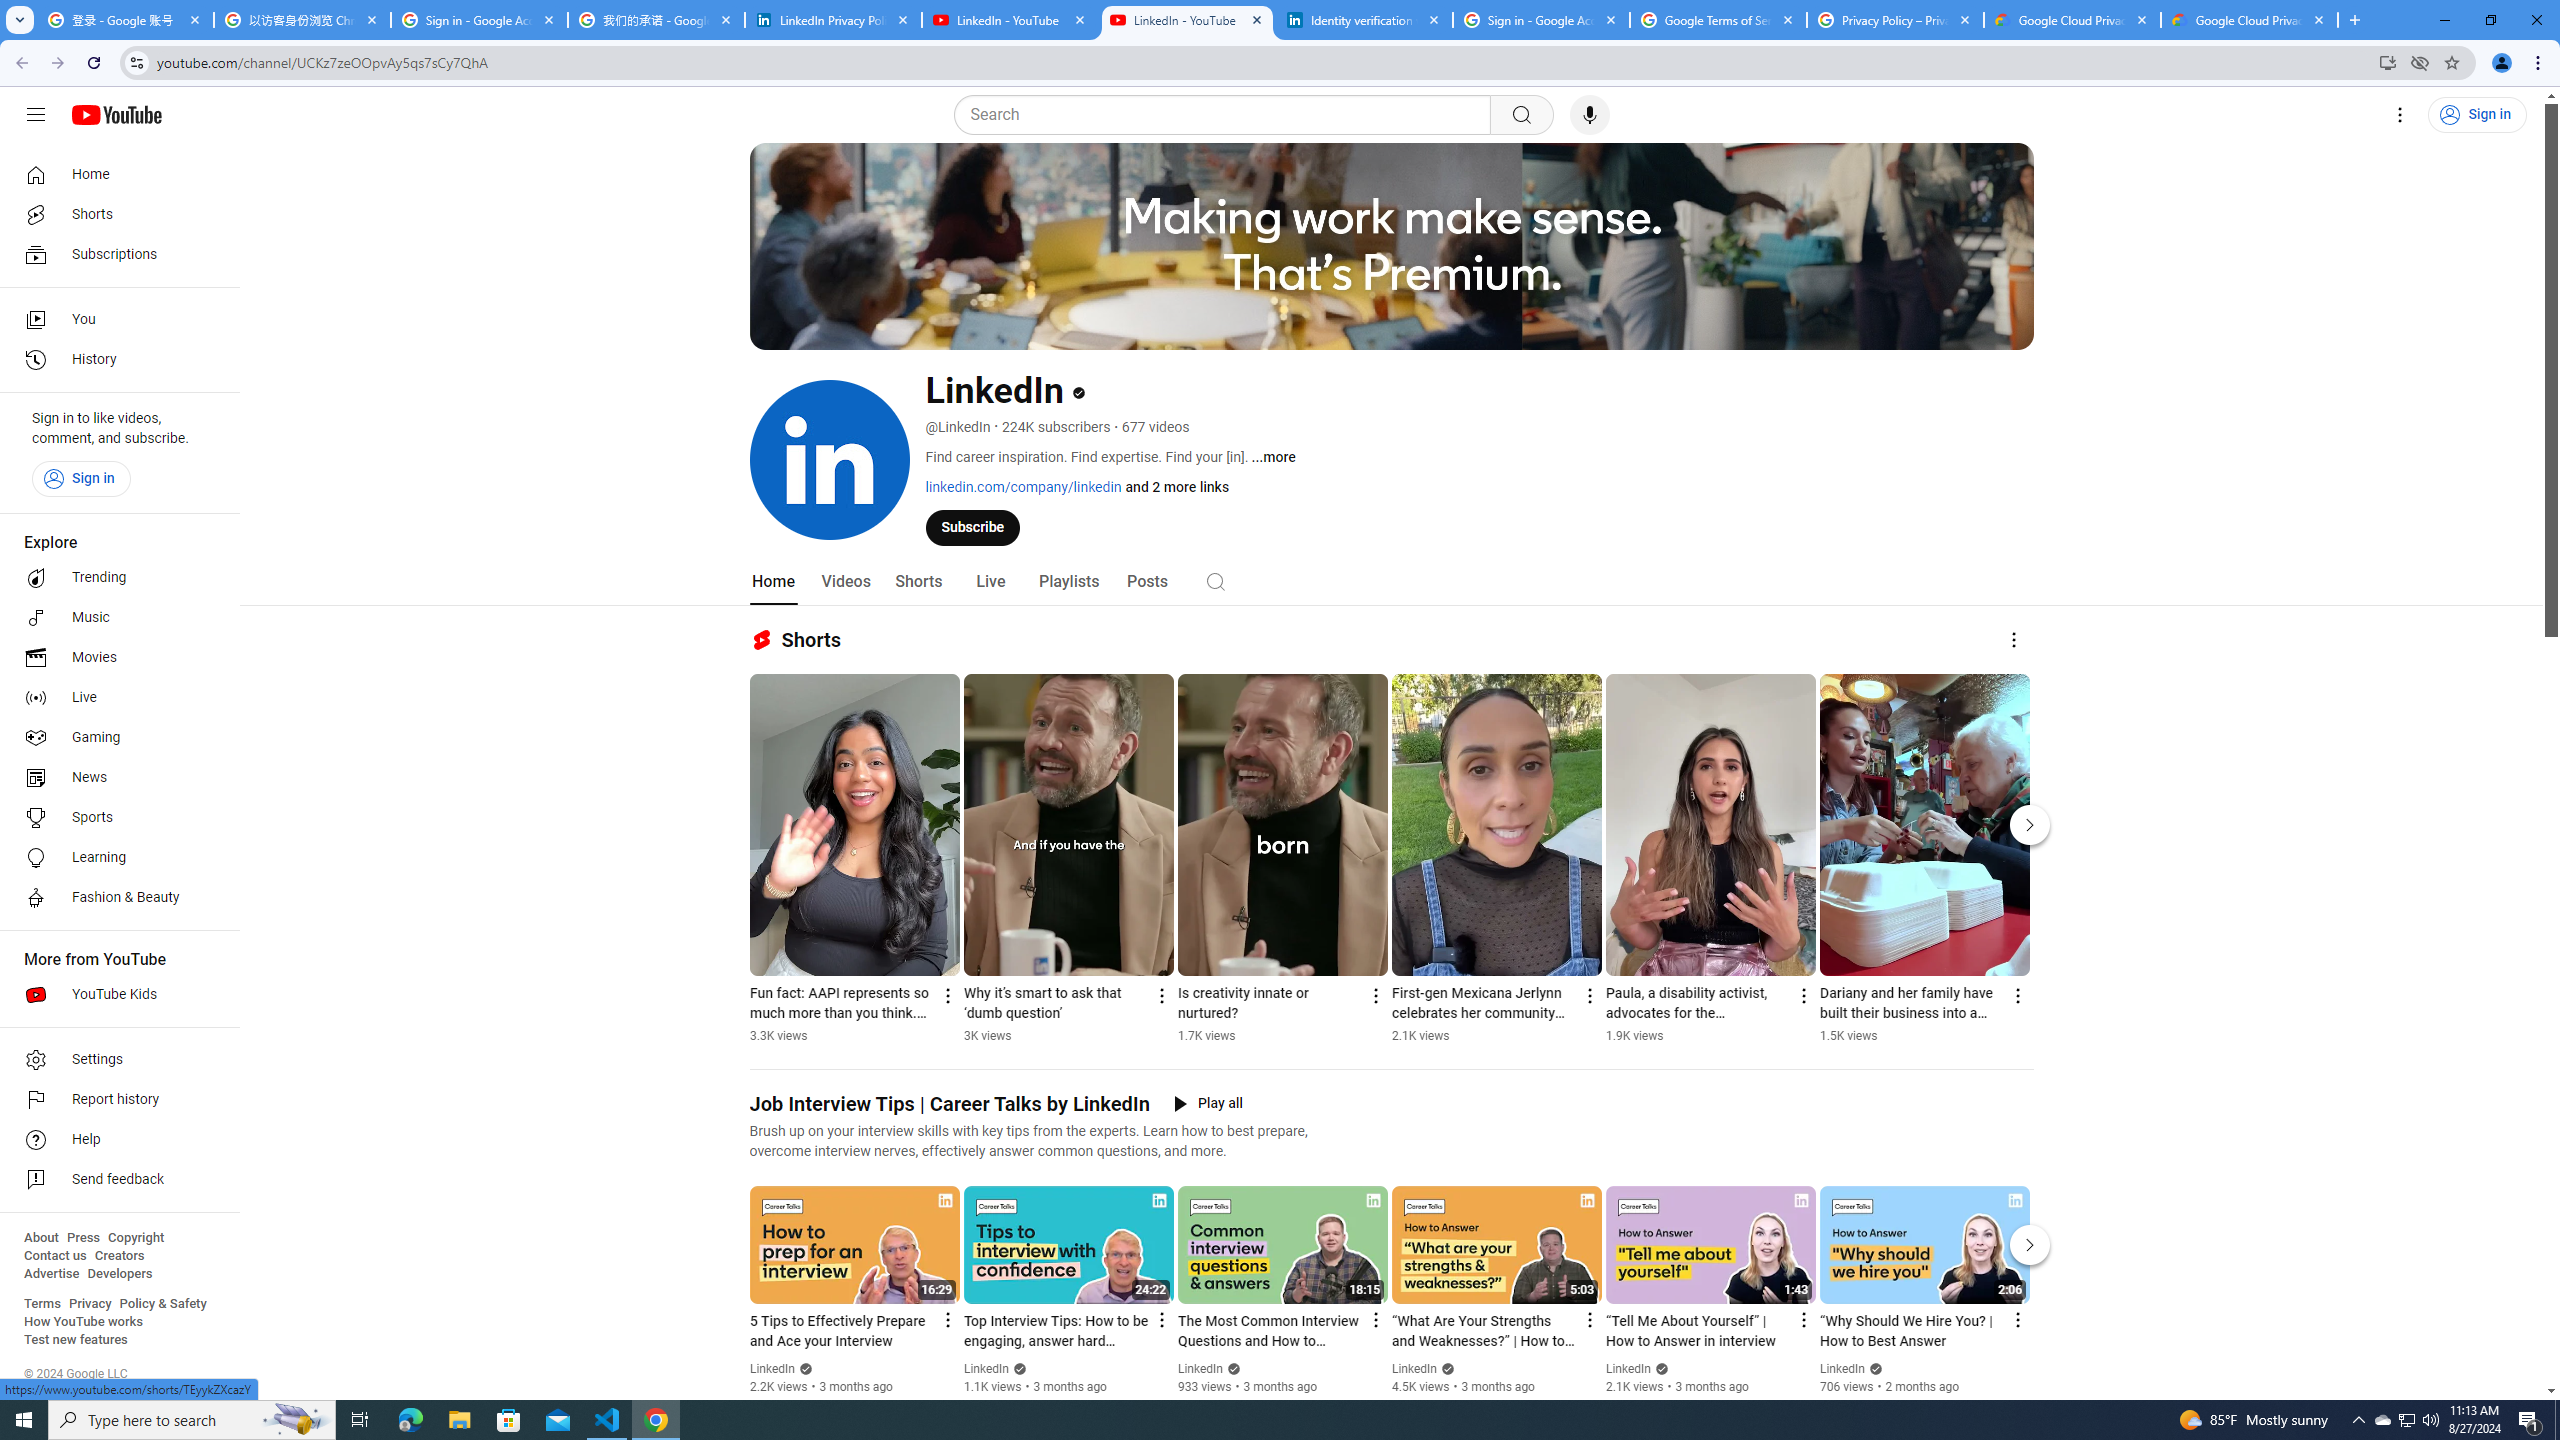  I want to click on Playlists, so click(1068, 582).